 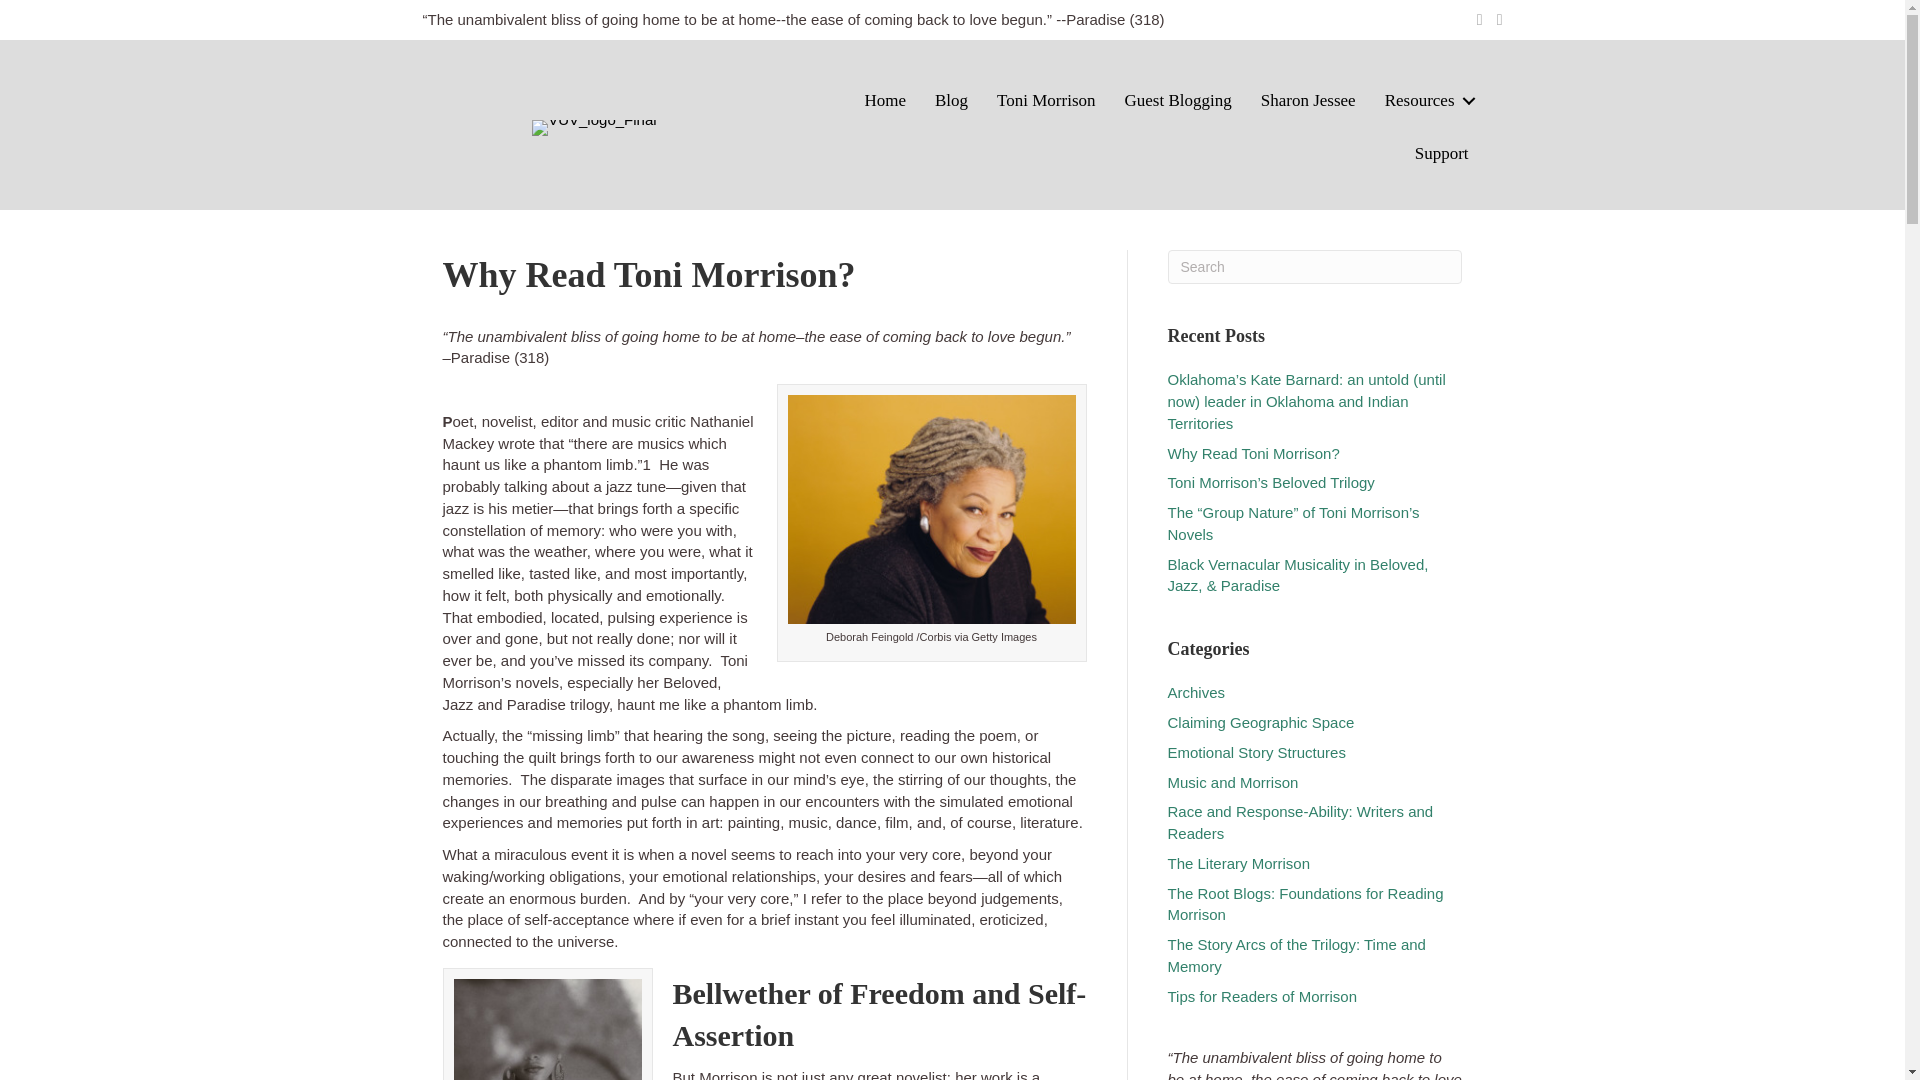 What do you see at coordinates (951, 101) in the screenshot?
I see `Blog` at bounding box center [951, 101].